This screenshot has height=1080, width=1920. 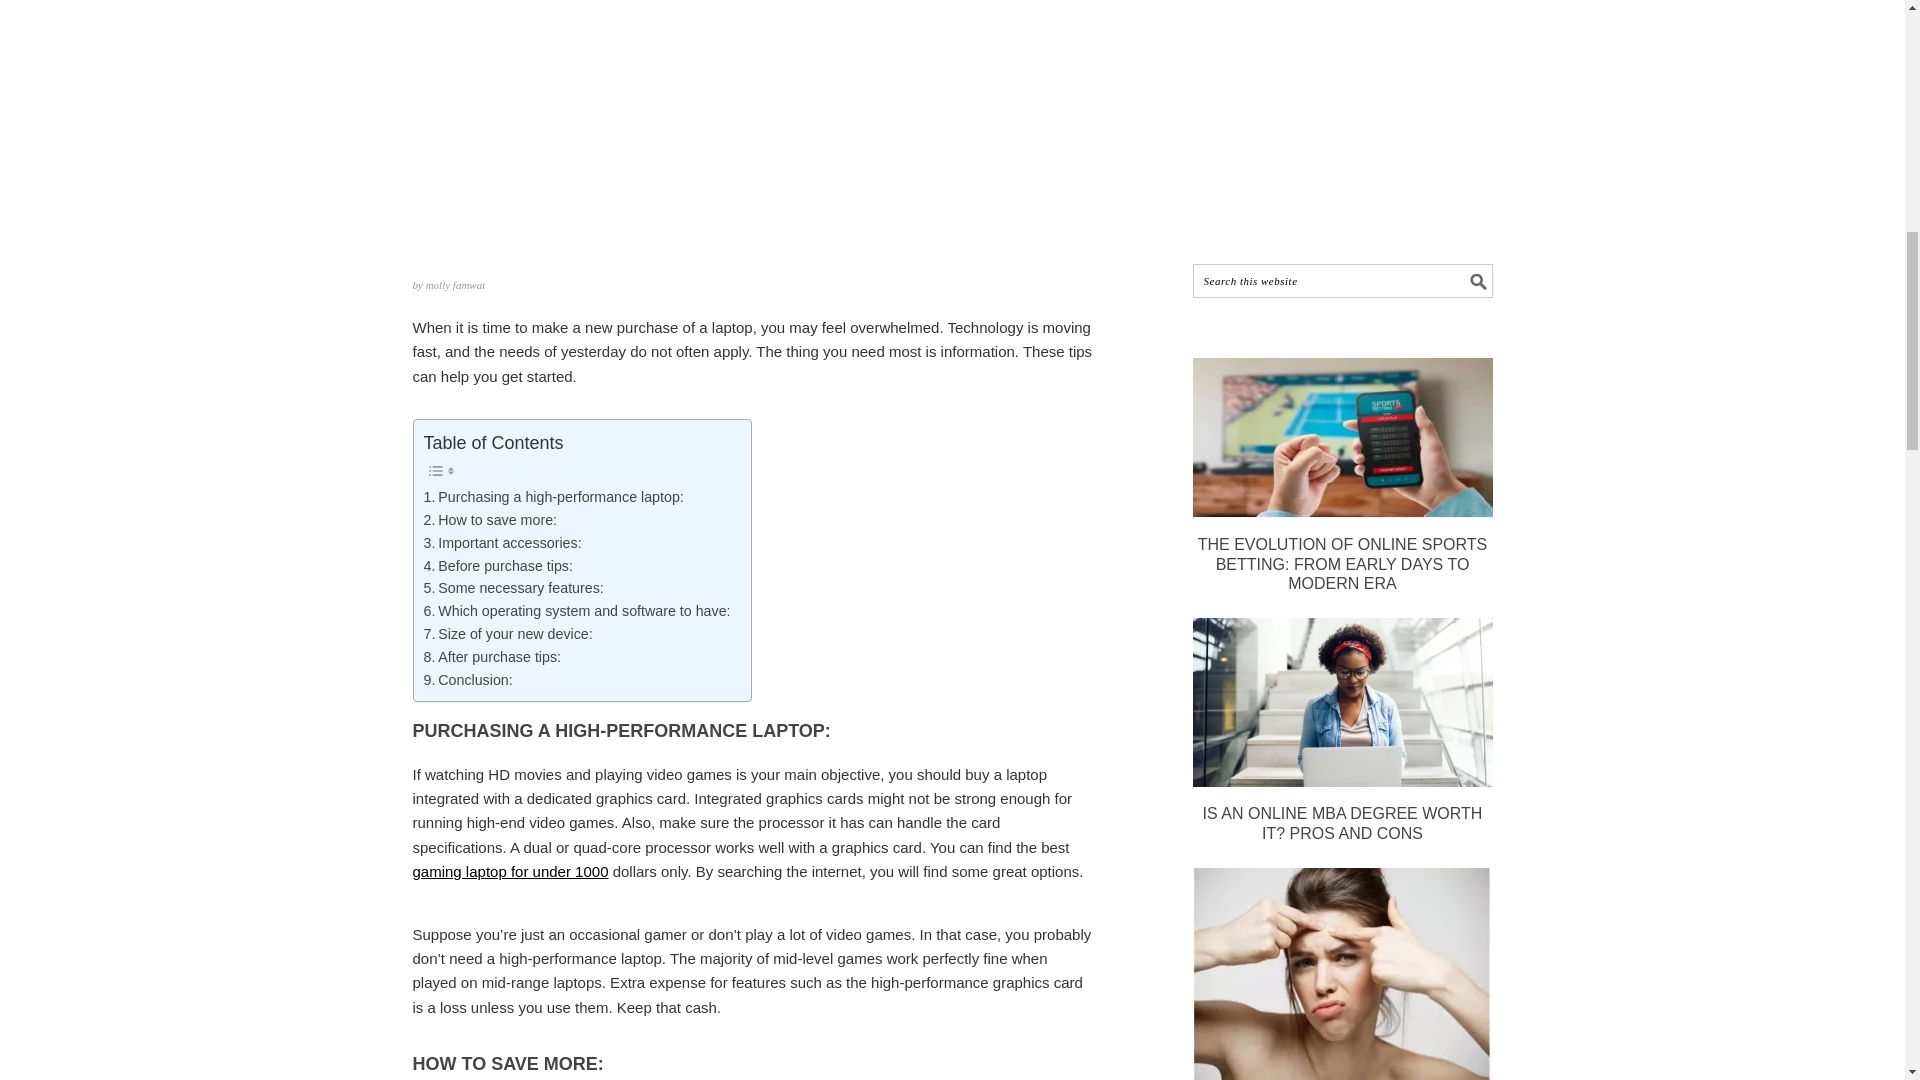 What do you see at coordinates (578, 612) in the screenshot?
I see `Which operating system and software to have:` at bounding box center [578, 612].